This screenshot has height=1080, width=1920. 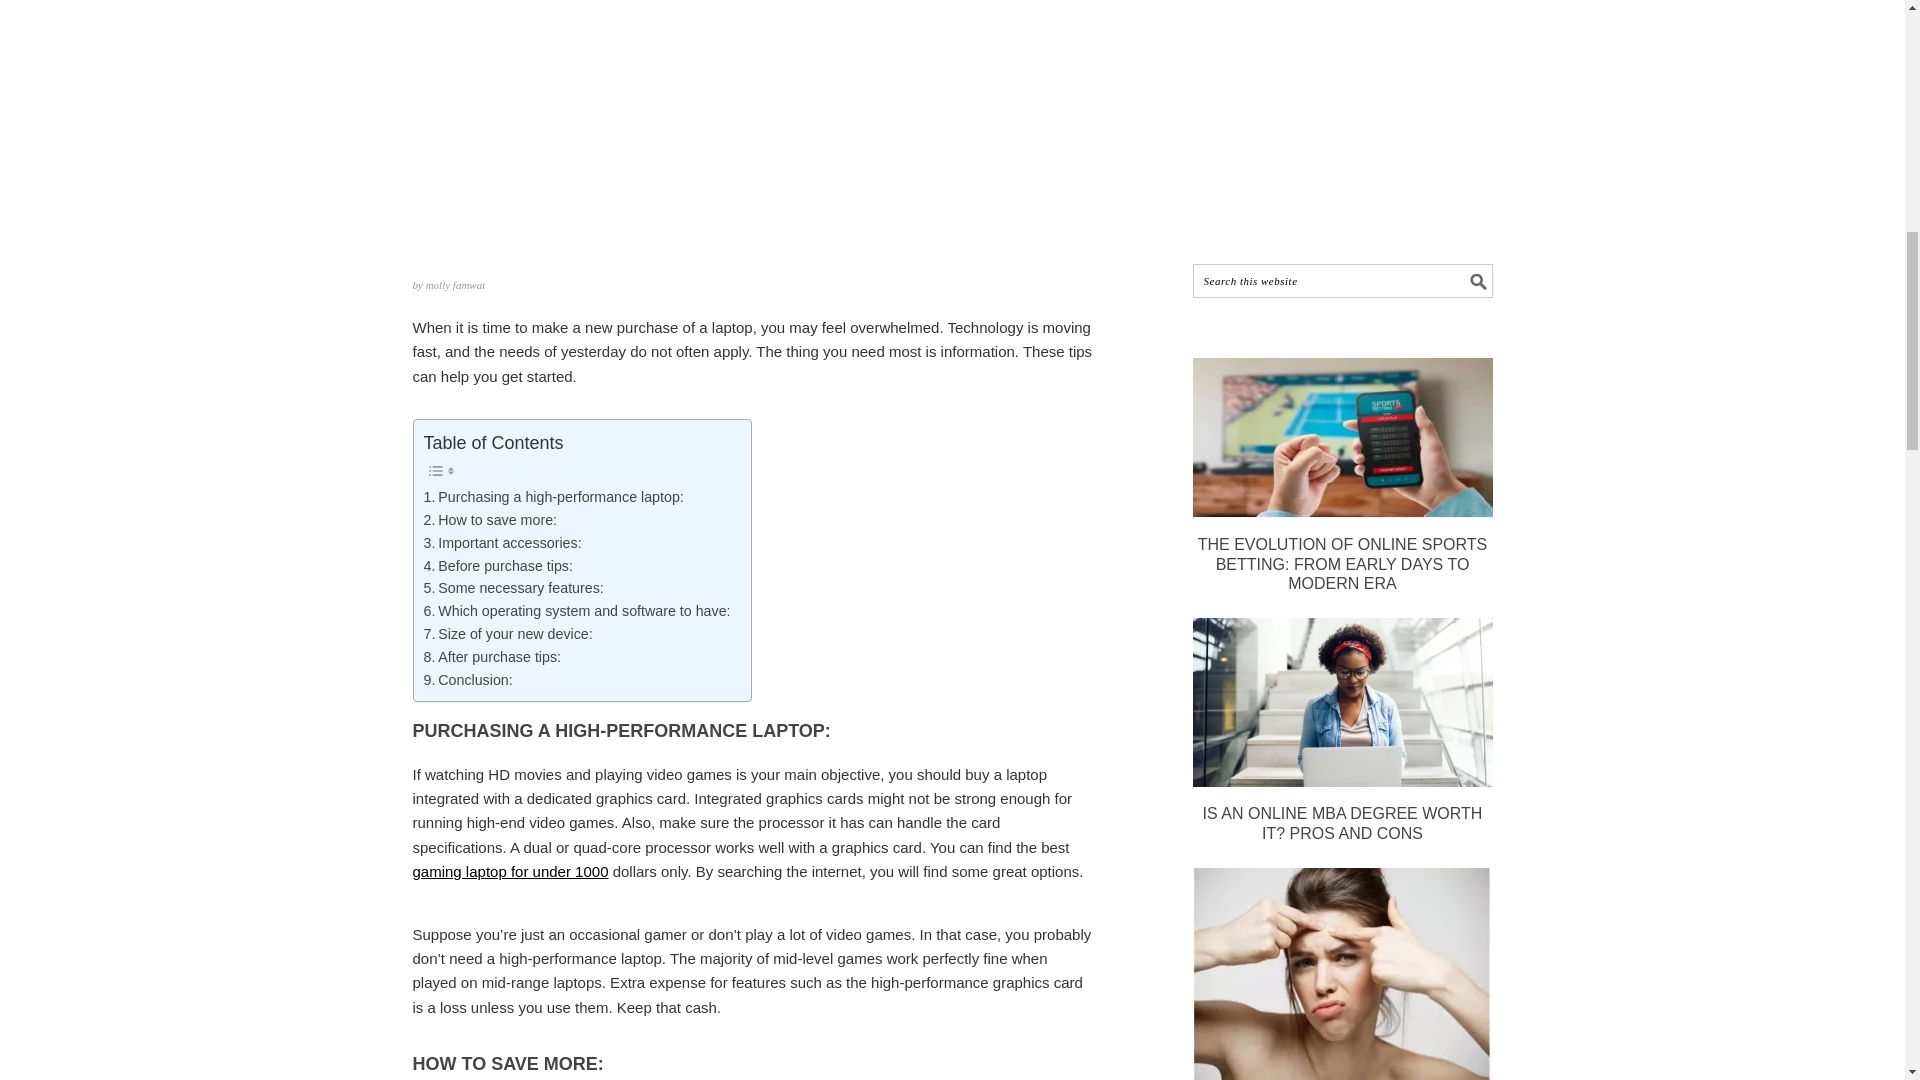 What do you see at coordinates (578, 612) in the screenshot?
I see `Which operating system and software to have:` at bounding box center [578, 612].